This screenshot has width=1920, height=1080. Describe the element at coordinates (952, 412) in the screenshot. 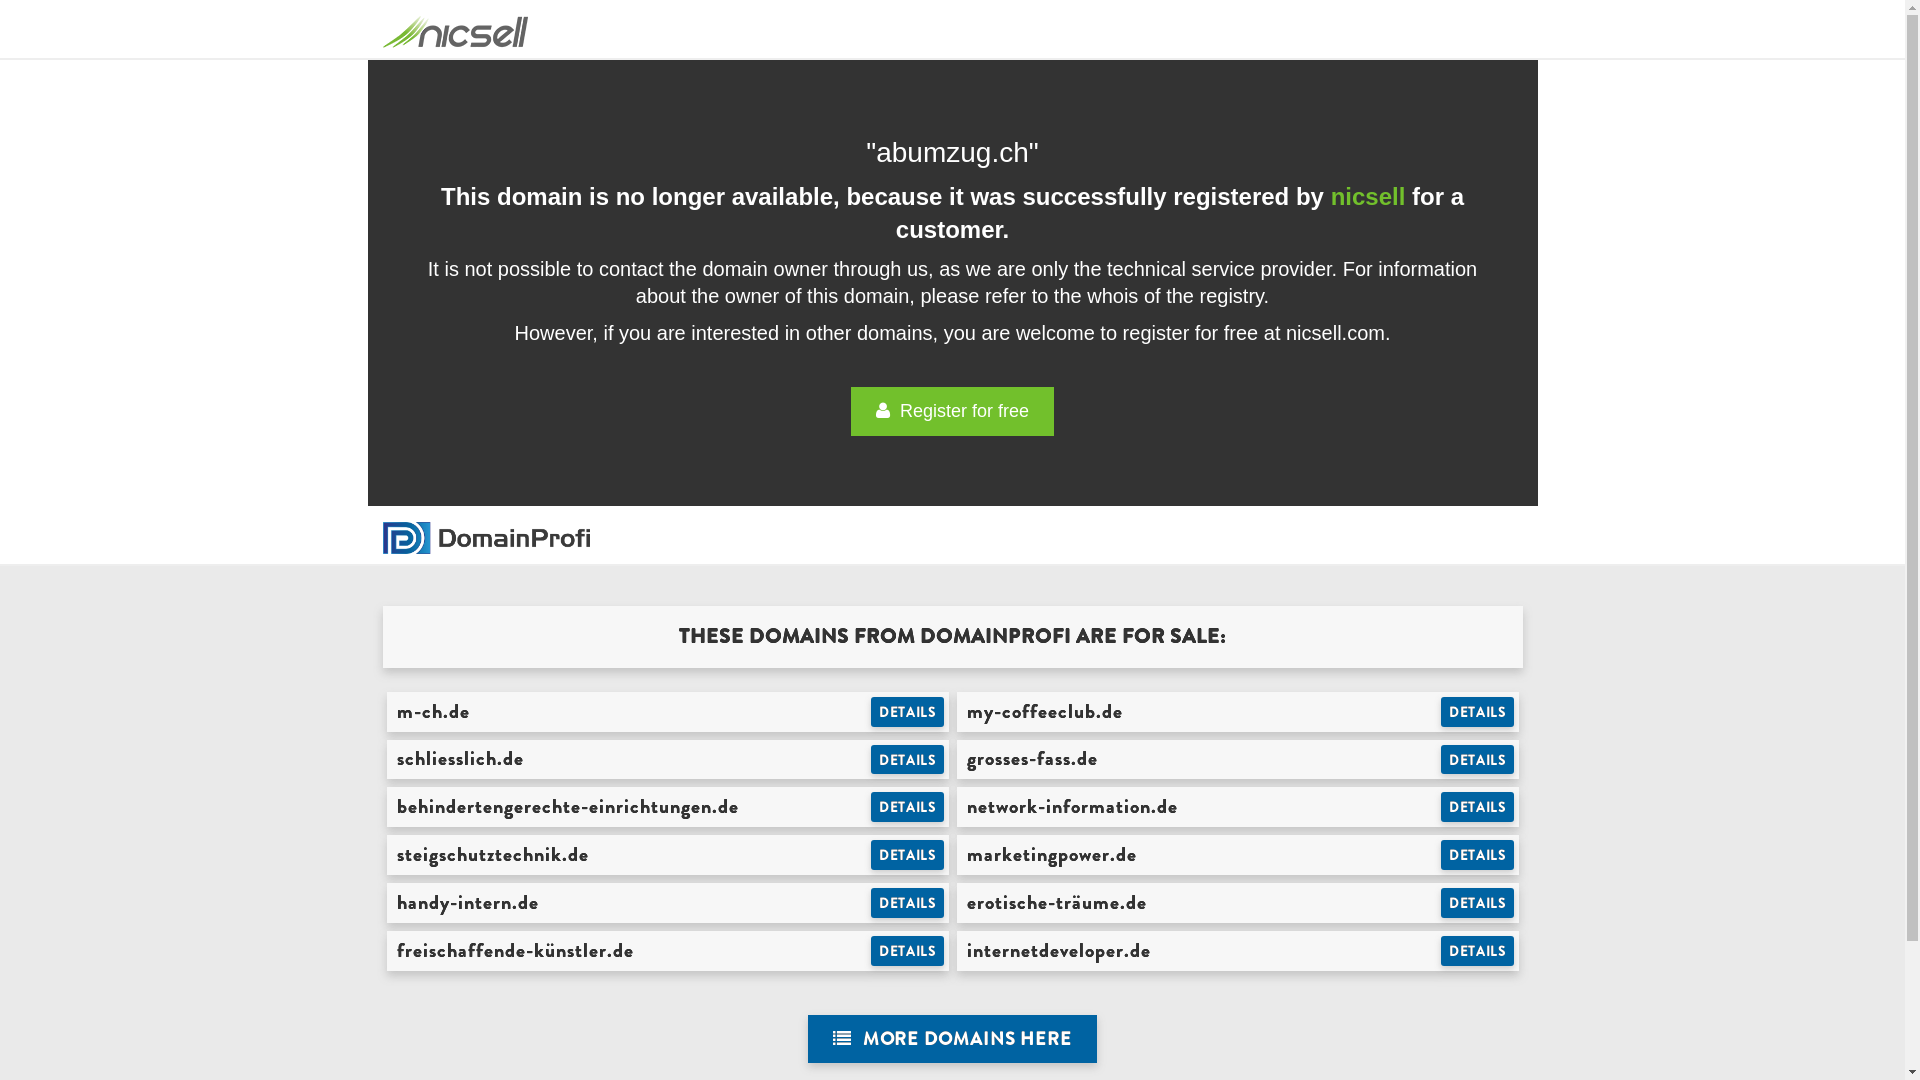

I see `  Register for free` at that location.